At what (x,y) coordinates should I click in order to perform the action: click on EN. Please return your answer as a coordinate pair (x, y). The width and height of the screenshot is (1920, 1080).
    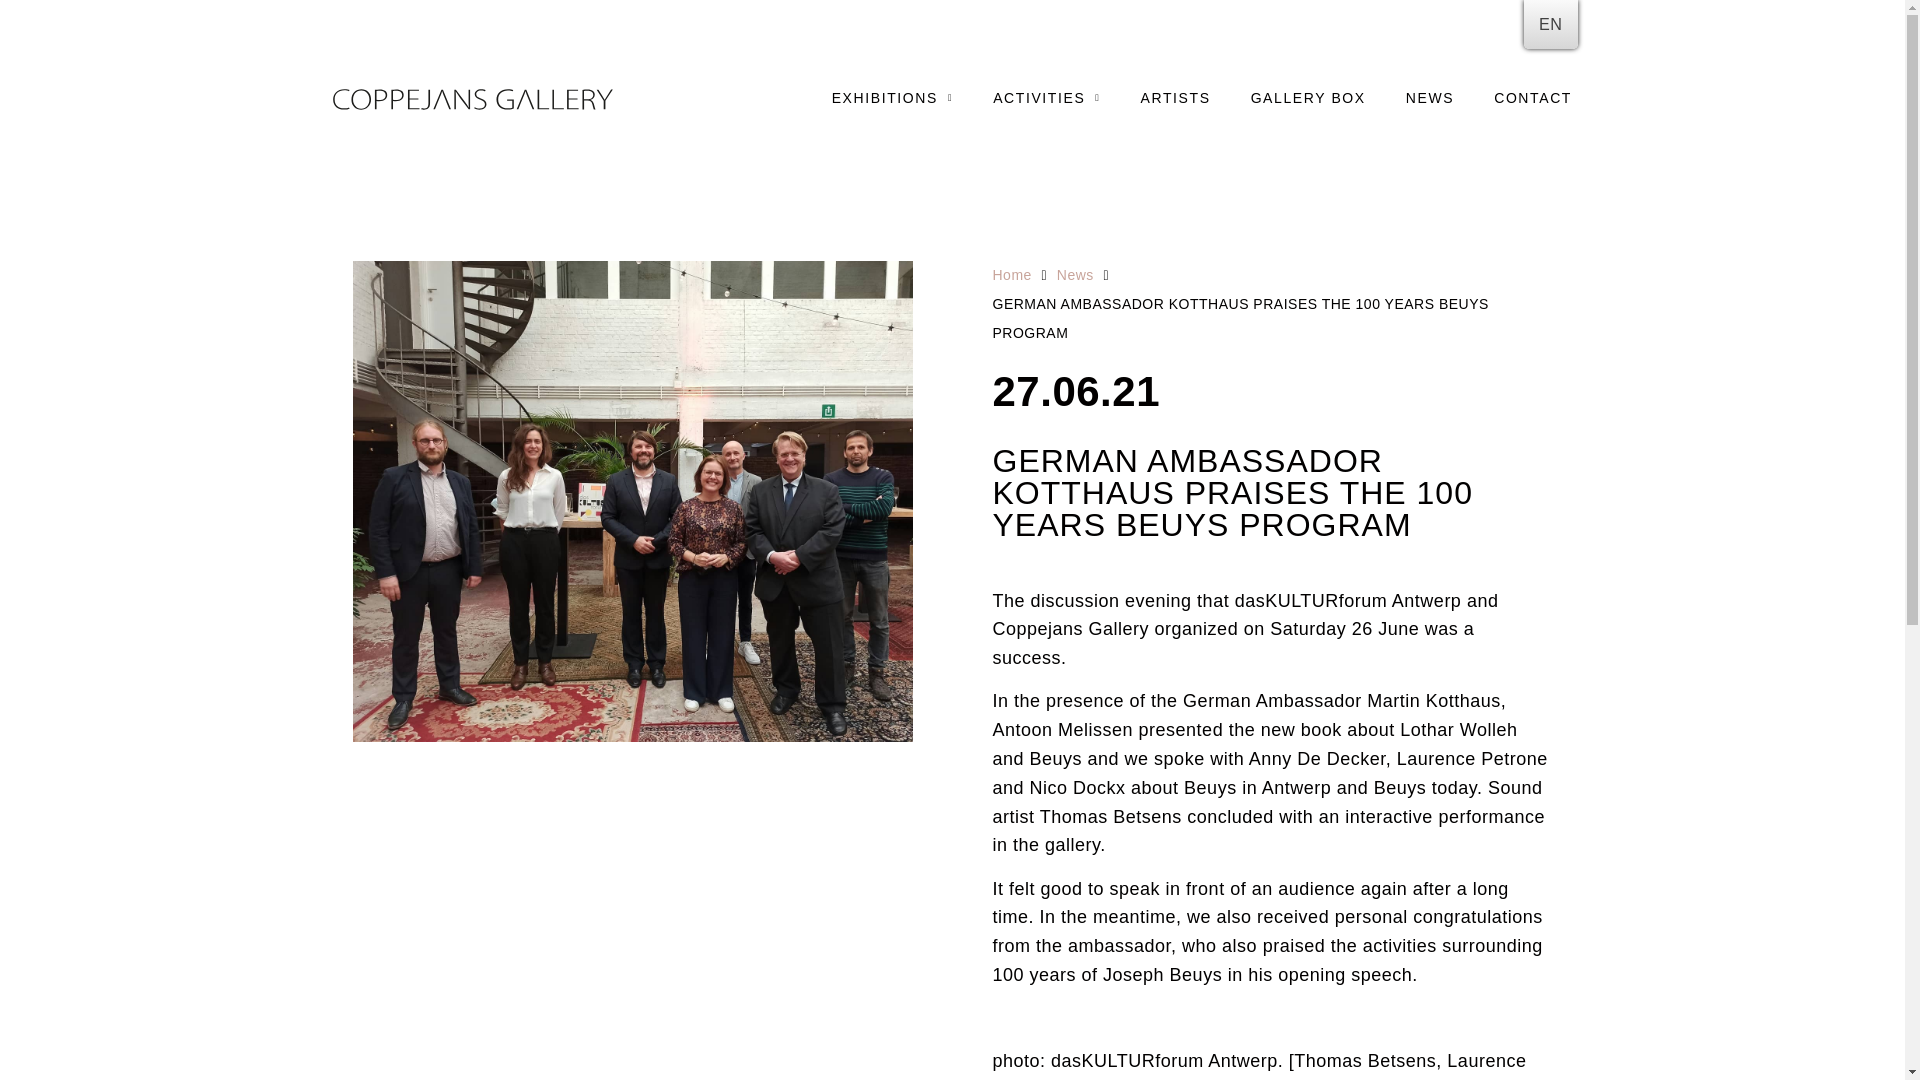
    Looking at the image, I should click on (1551, 24).